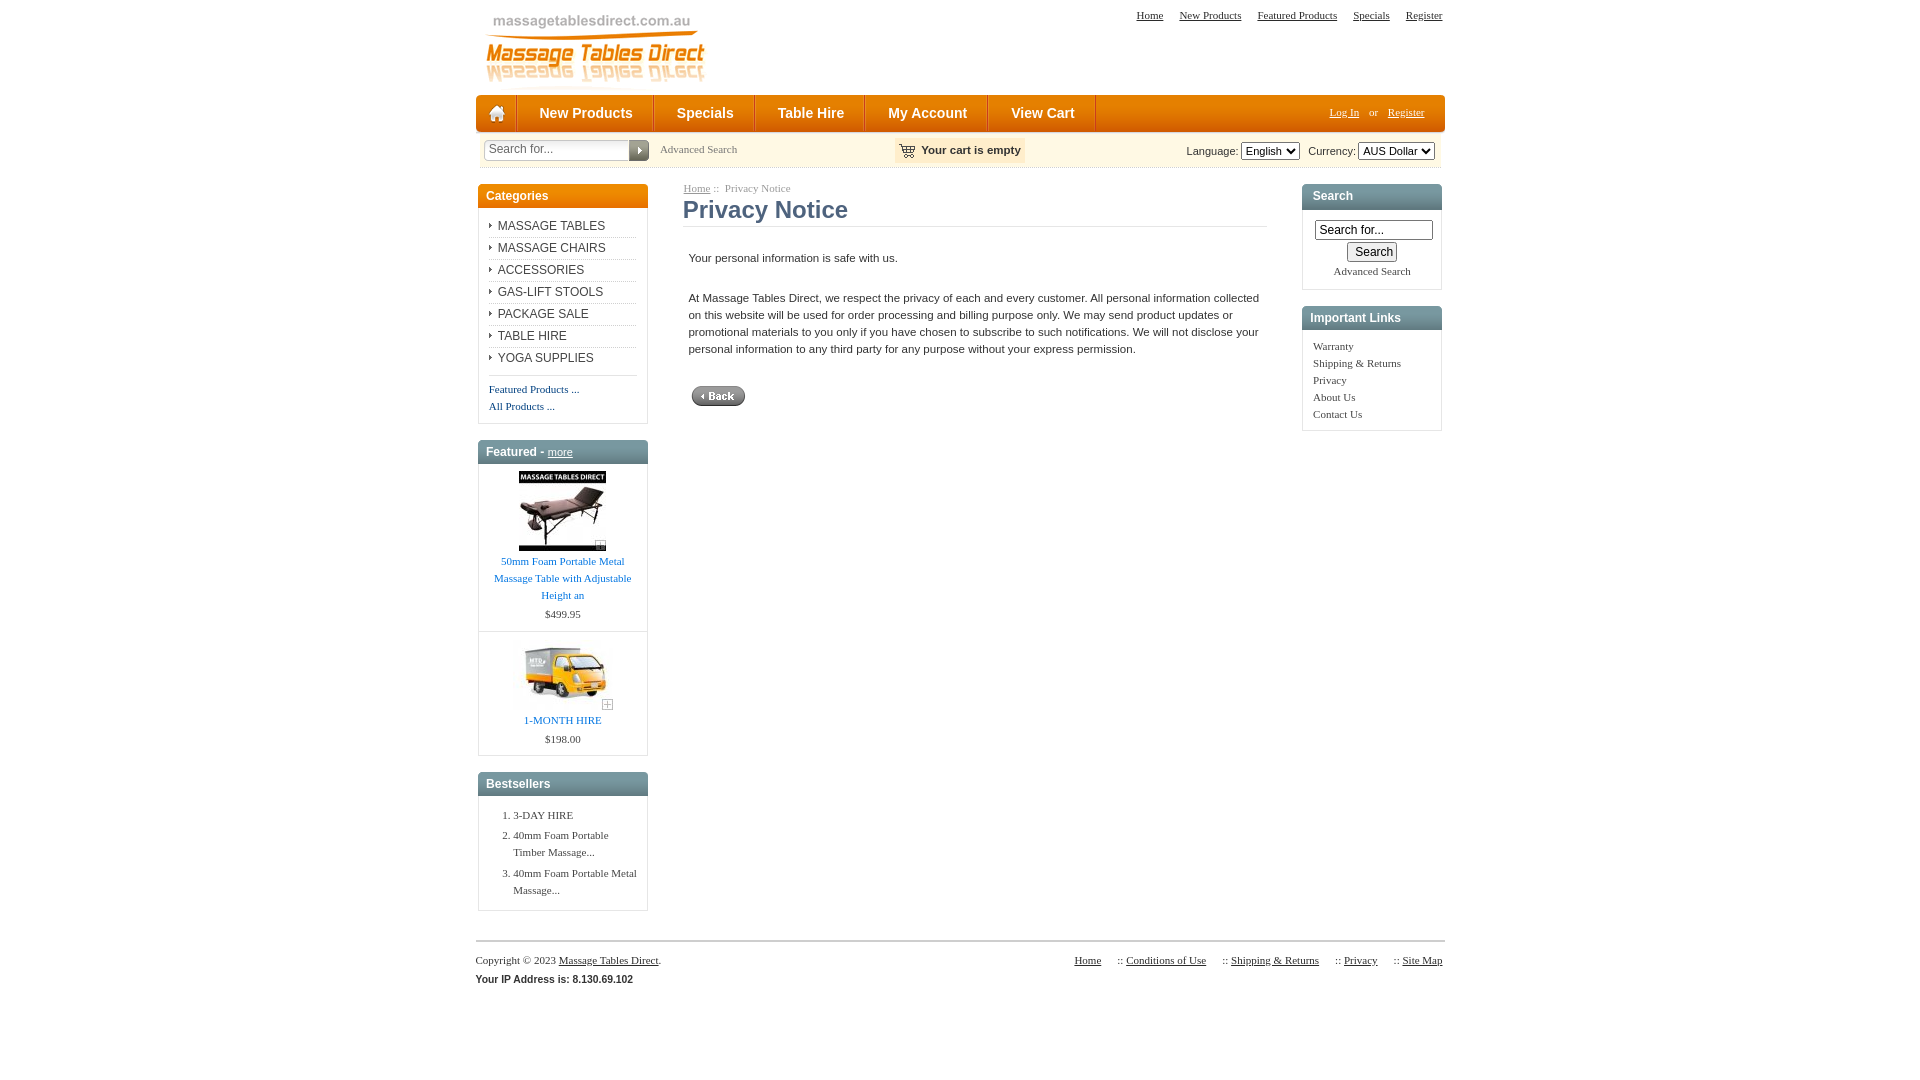  What do you see at coordinates (1088, 960) in the screenshot?
I see `Home` at bounding box center [1088, 960].